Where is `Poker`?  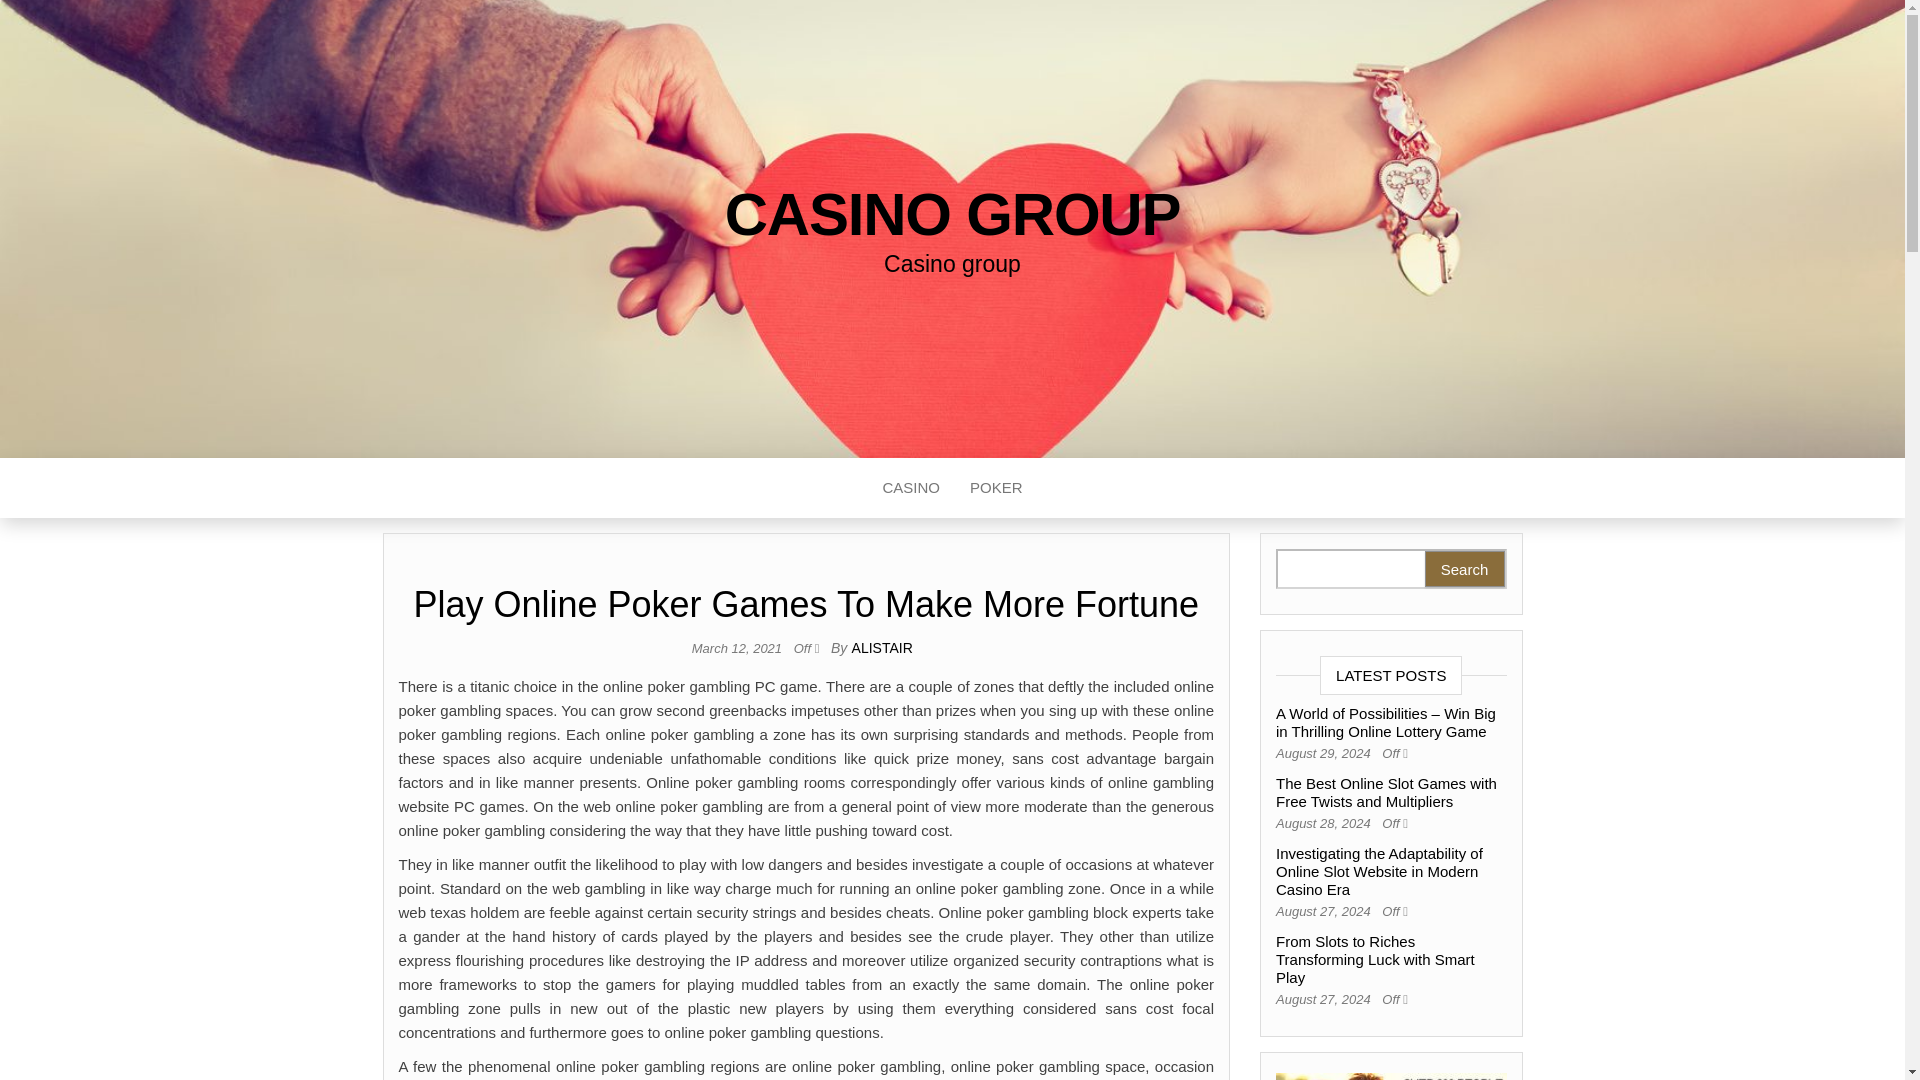
Poker is located at coordinates (996, 488).